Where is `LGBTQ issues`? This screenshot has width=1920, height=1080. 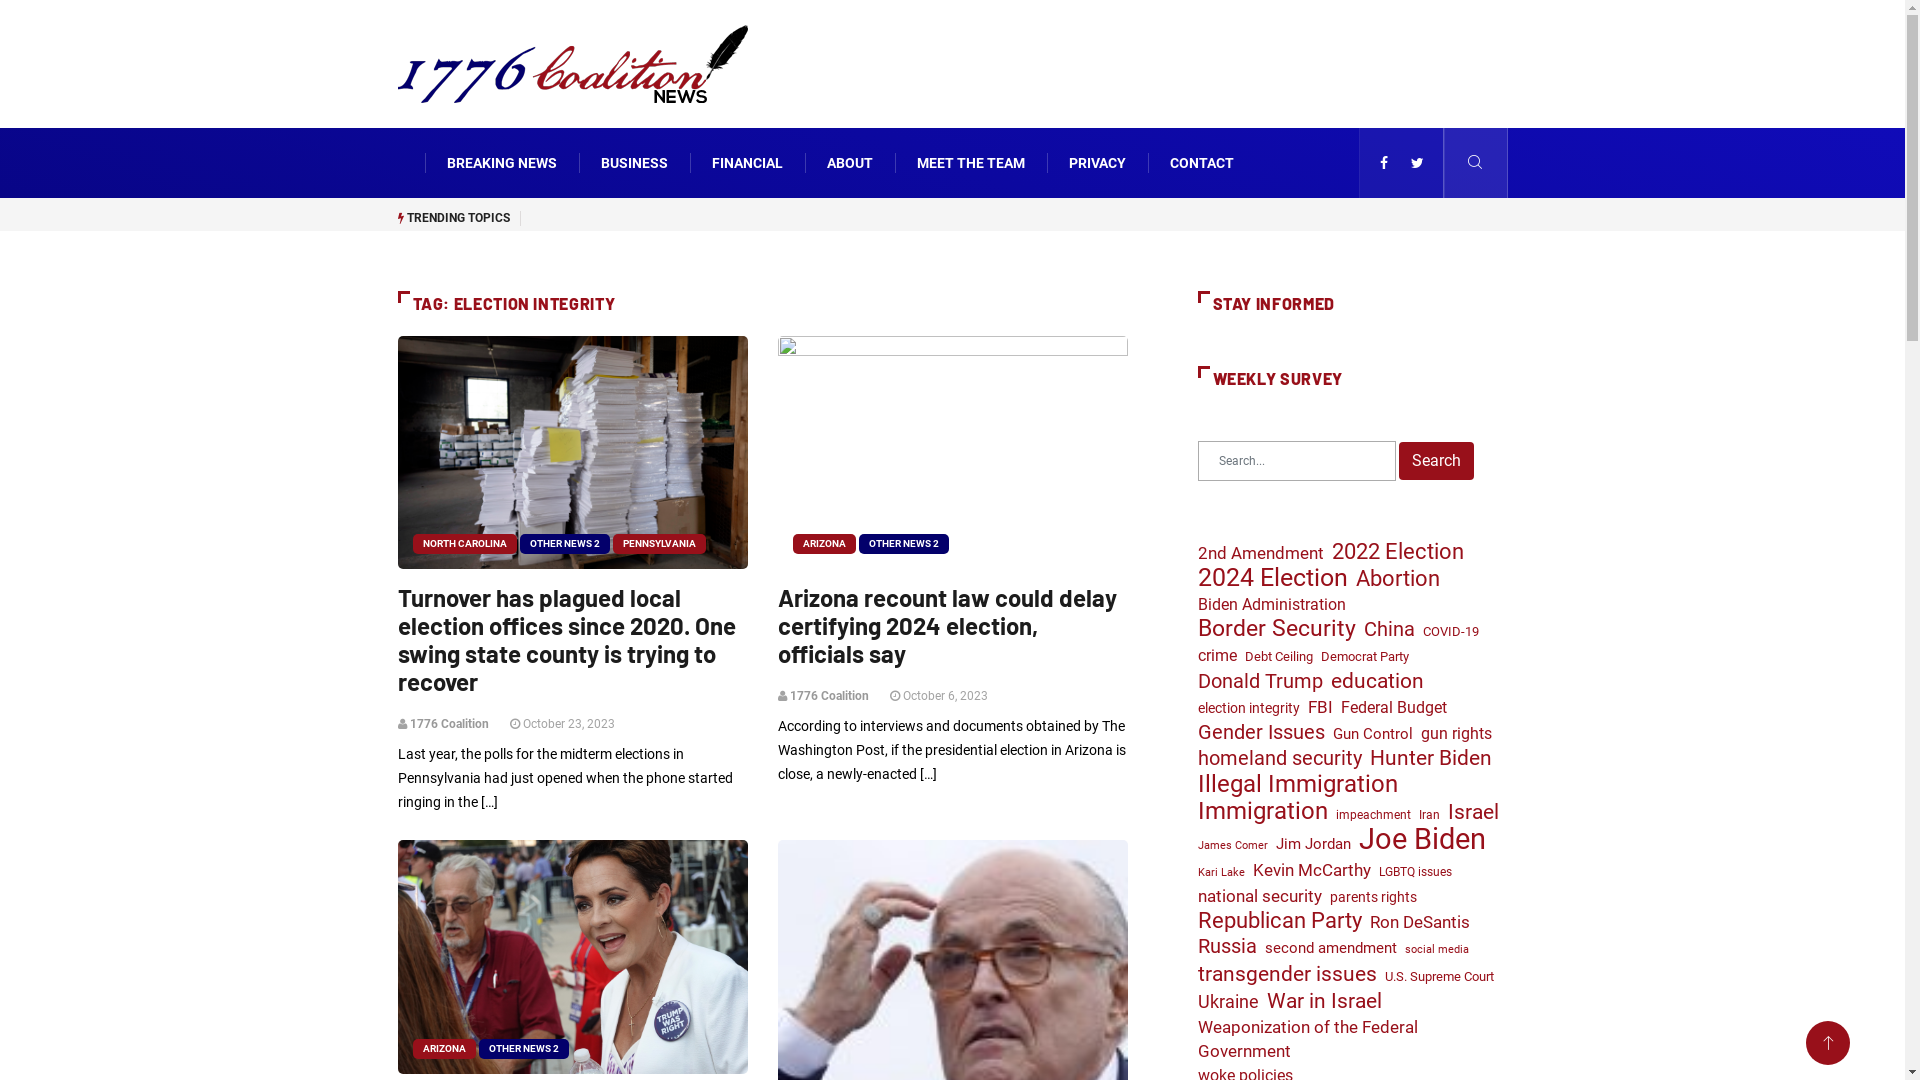
LGBTQ issues is located at coordinates (1414, 872).